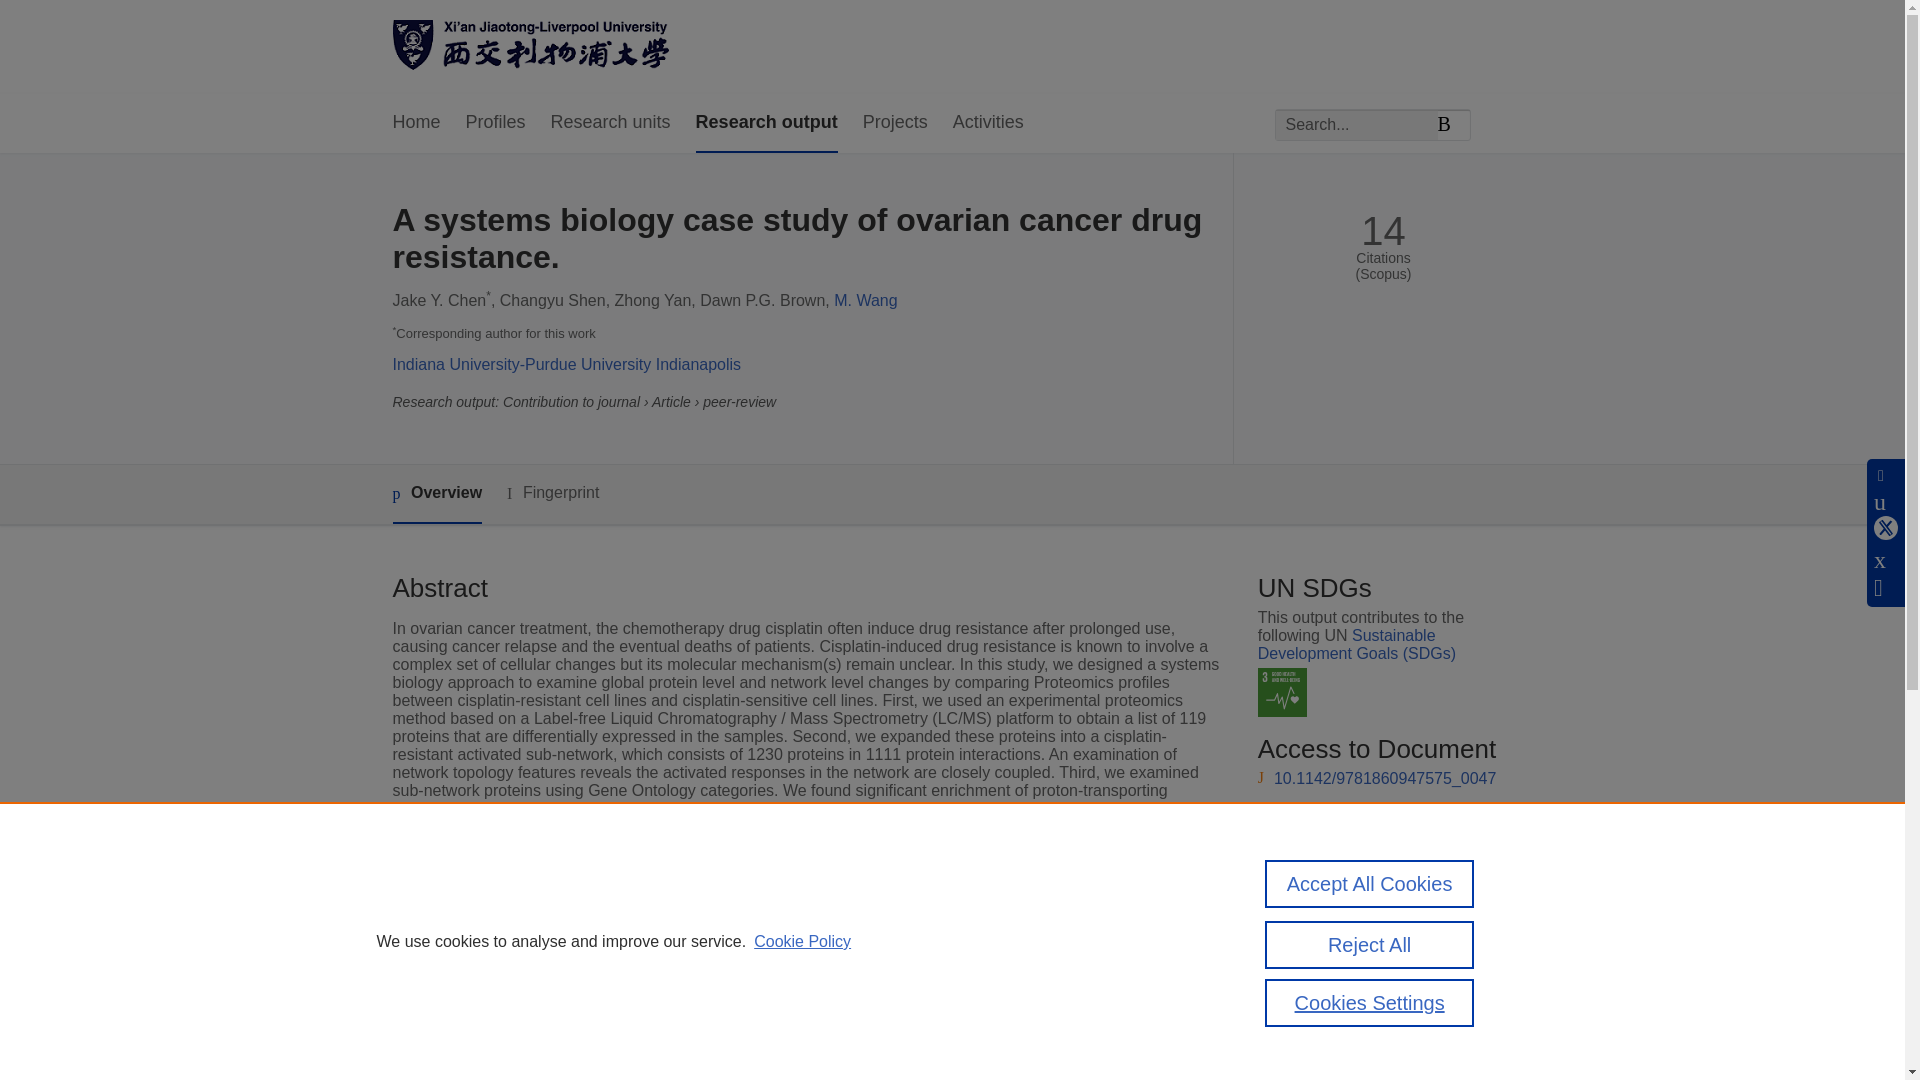 The height and width of the screenshot is (1080, 1920). What do you see at coordinates (496, 123) in the screenshot?
I see `Profiles` at bounding box center [496, 123].